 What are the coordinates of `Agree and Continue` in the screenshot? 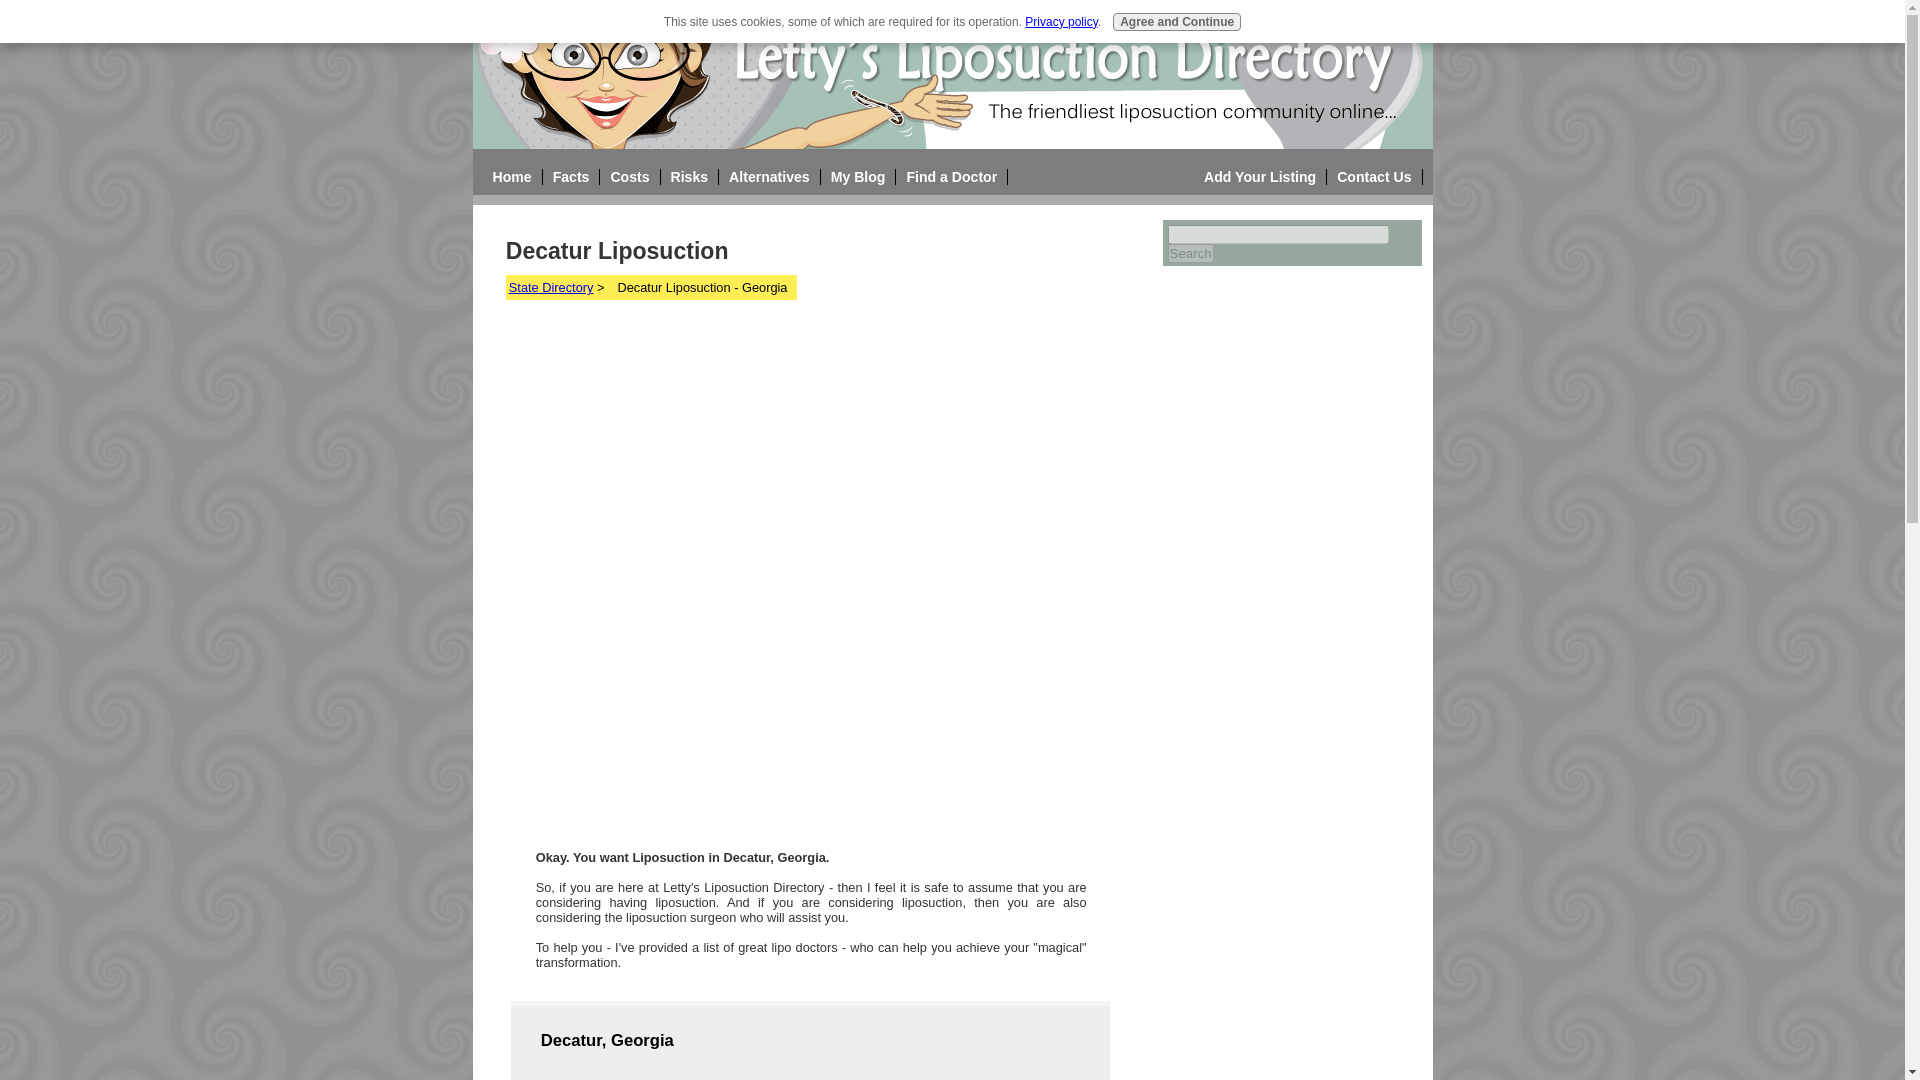 It's located at (1176, 22).